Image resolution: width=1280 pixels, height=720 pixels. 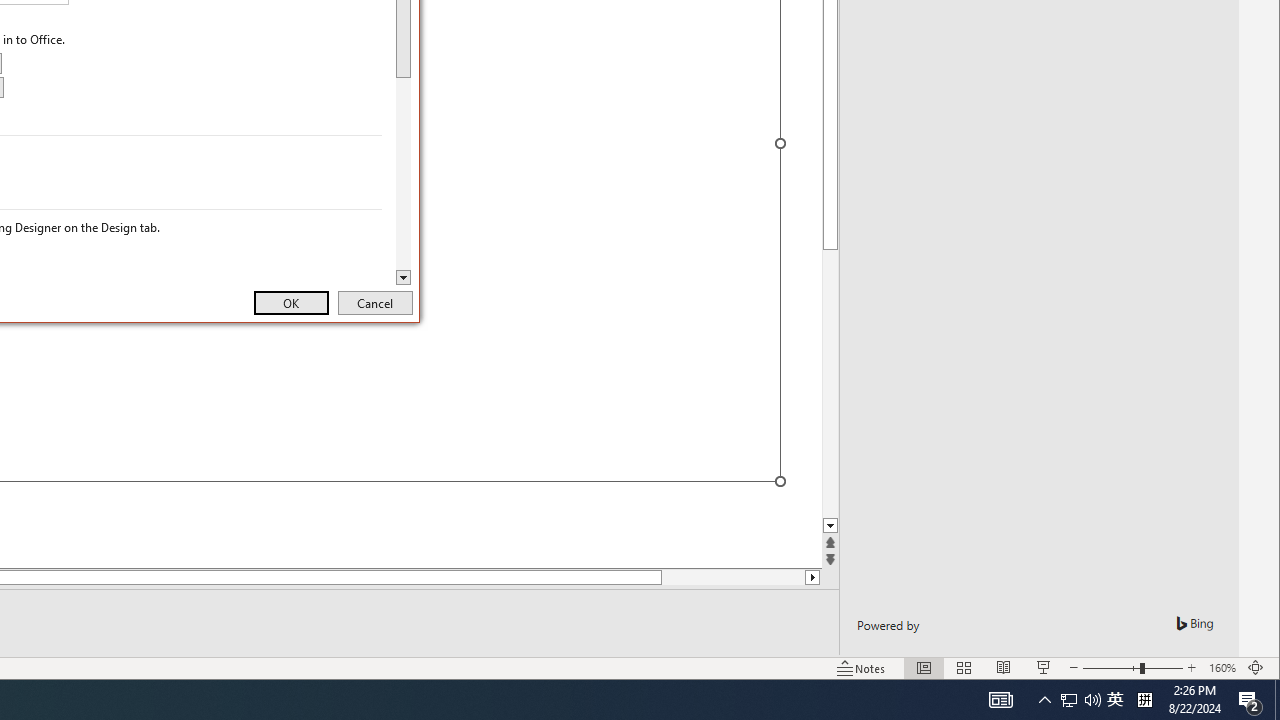 I want to click on OK, so click(x=290, y=302).